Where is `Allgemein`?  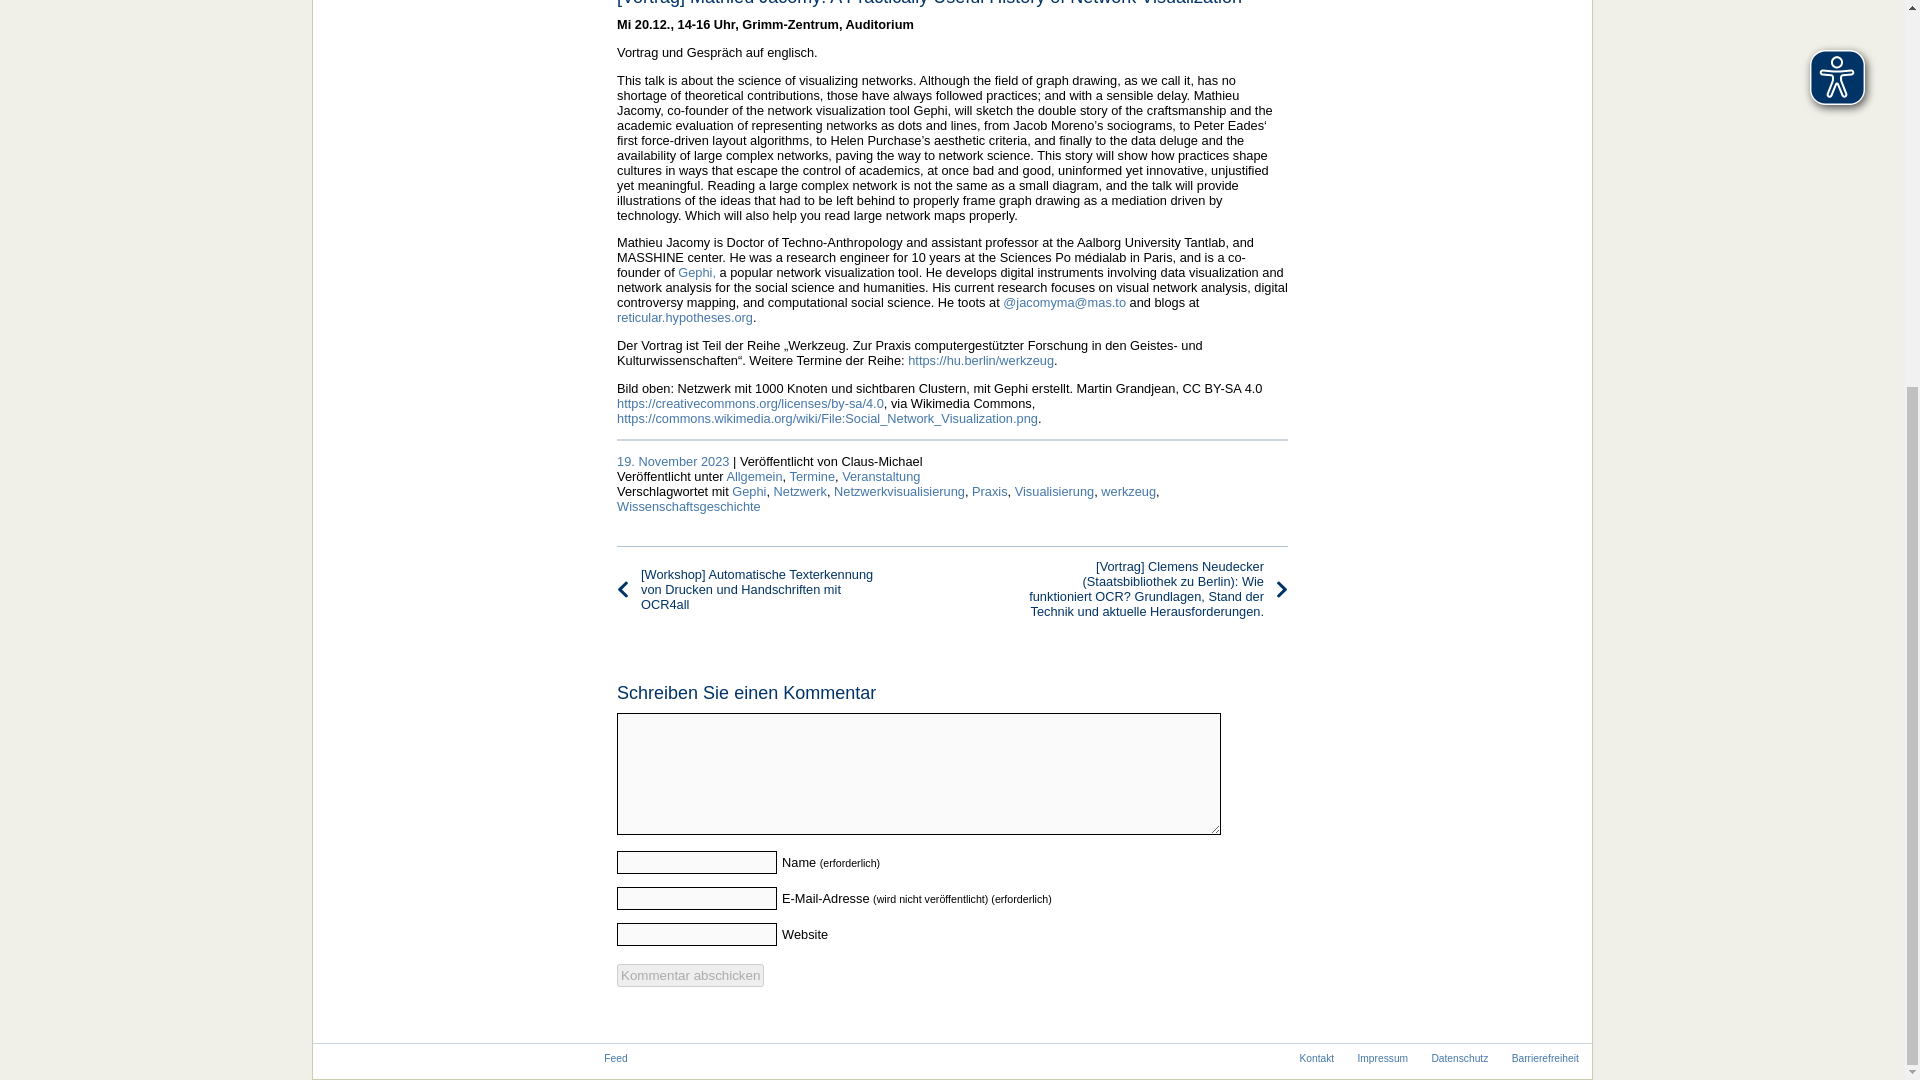 Allgemein is located at coordinates (753, 476).